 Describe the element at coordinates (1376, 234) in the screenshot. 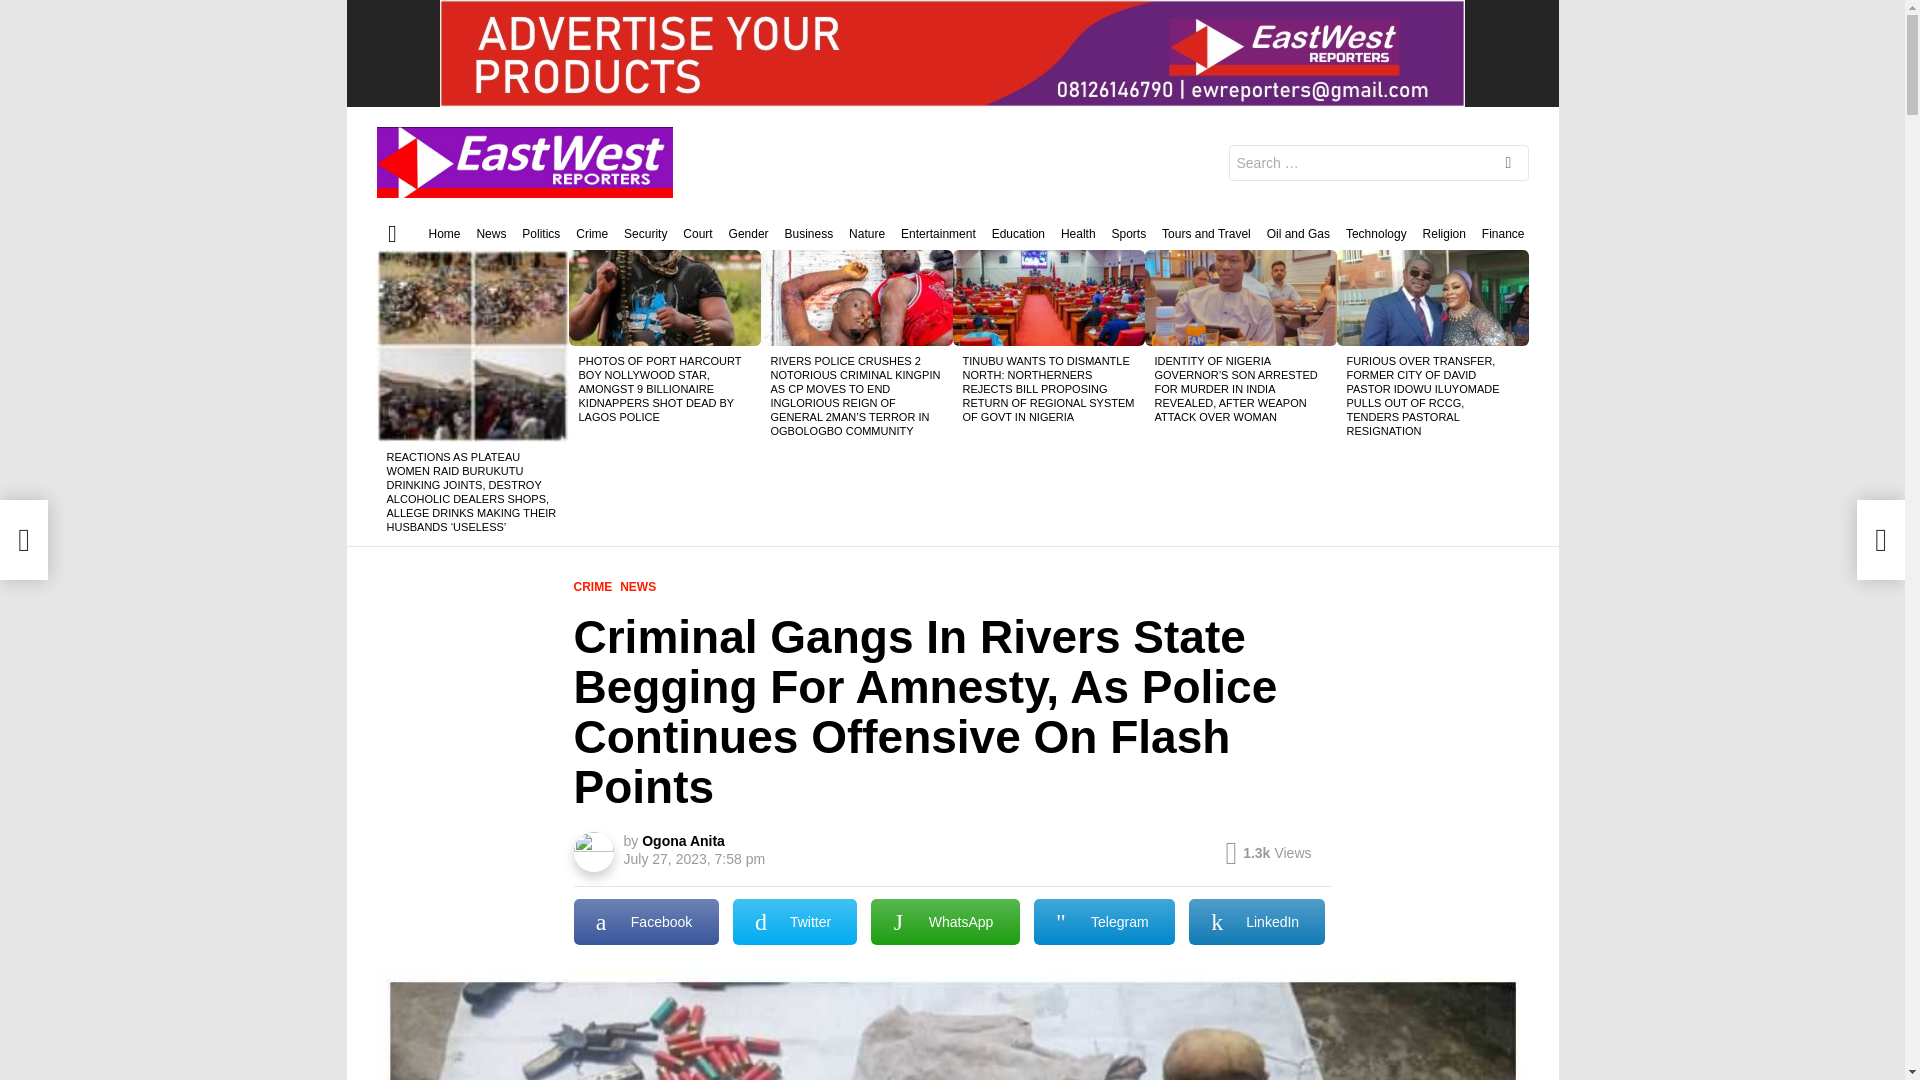

I see `Technology` at that location.